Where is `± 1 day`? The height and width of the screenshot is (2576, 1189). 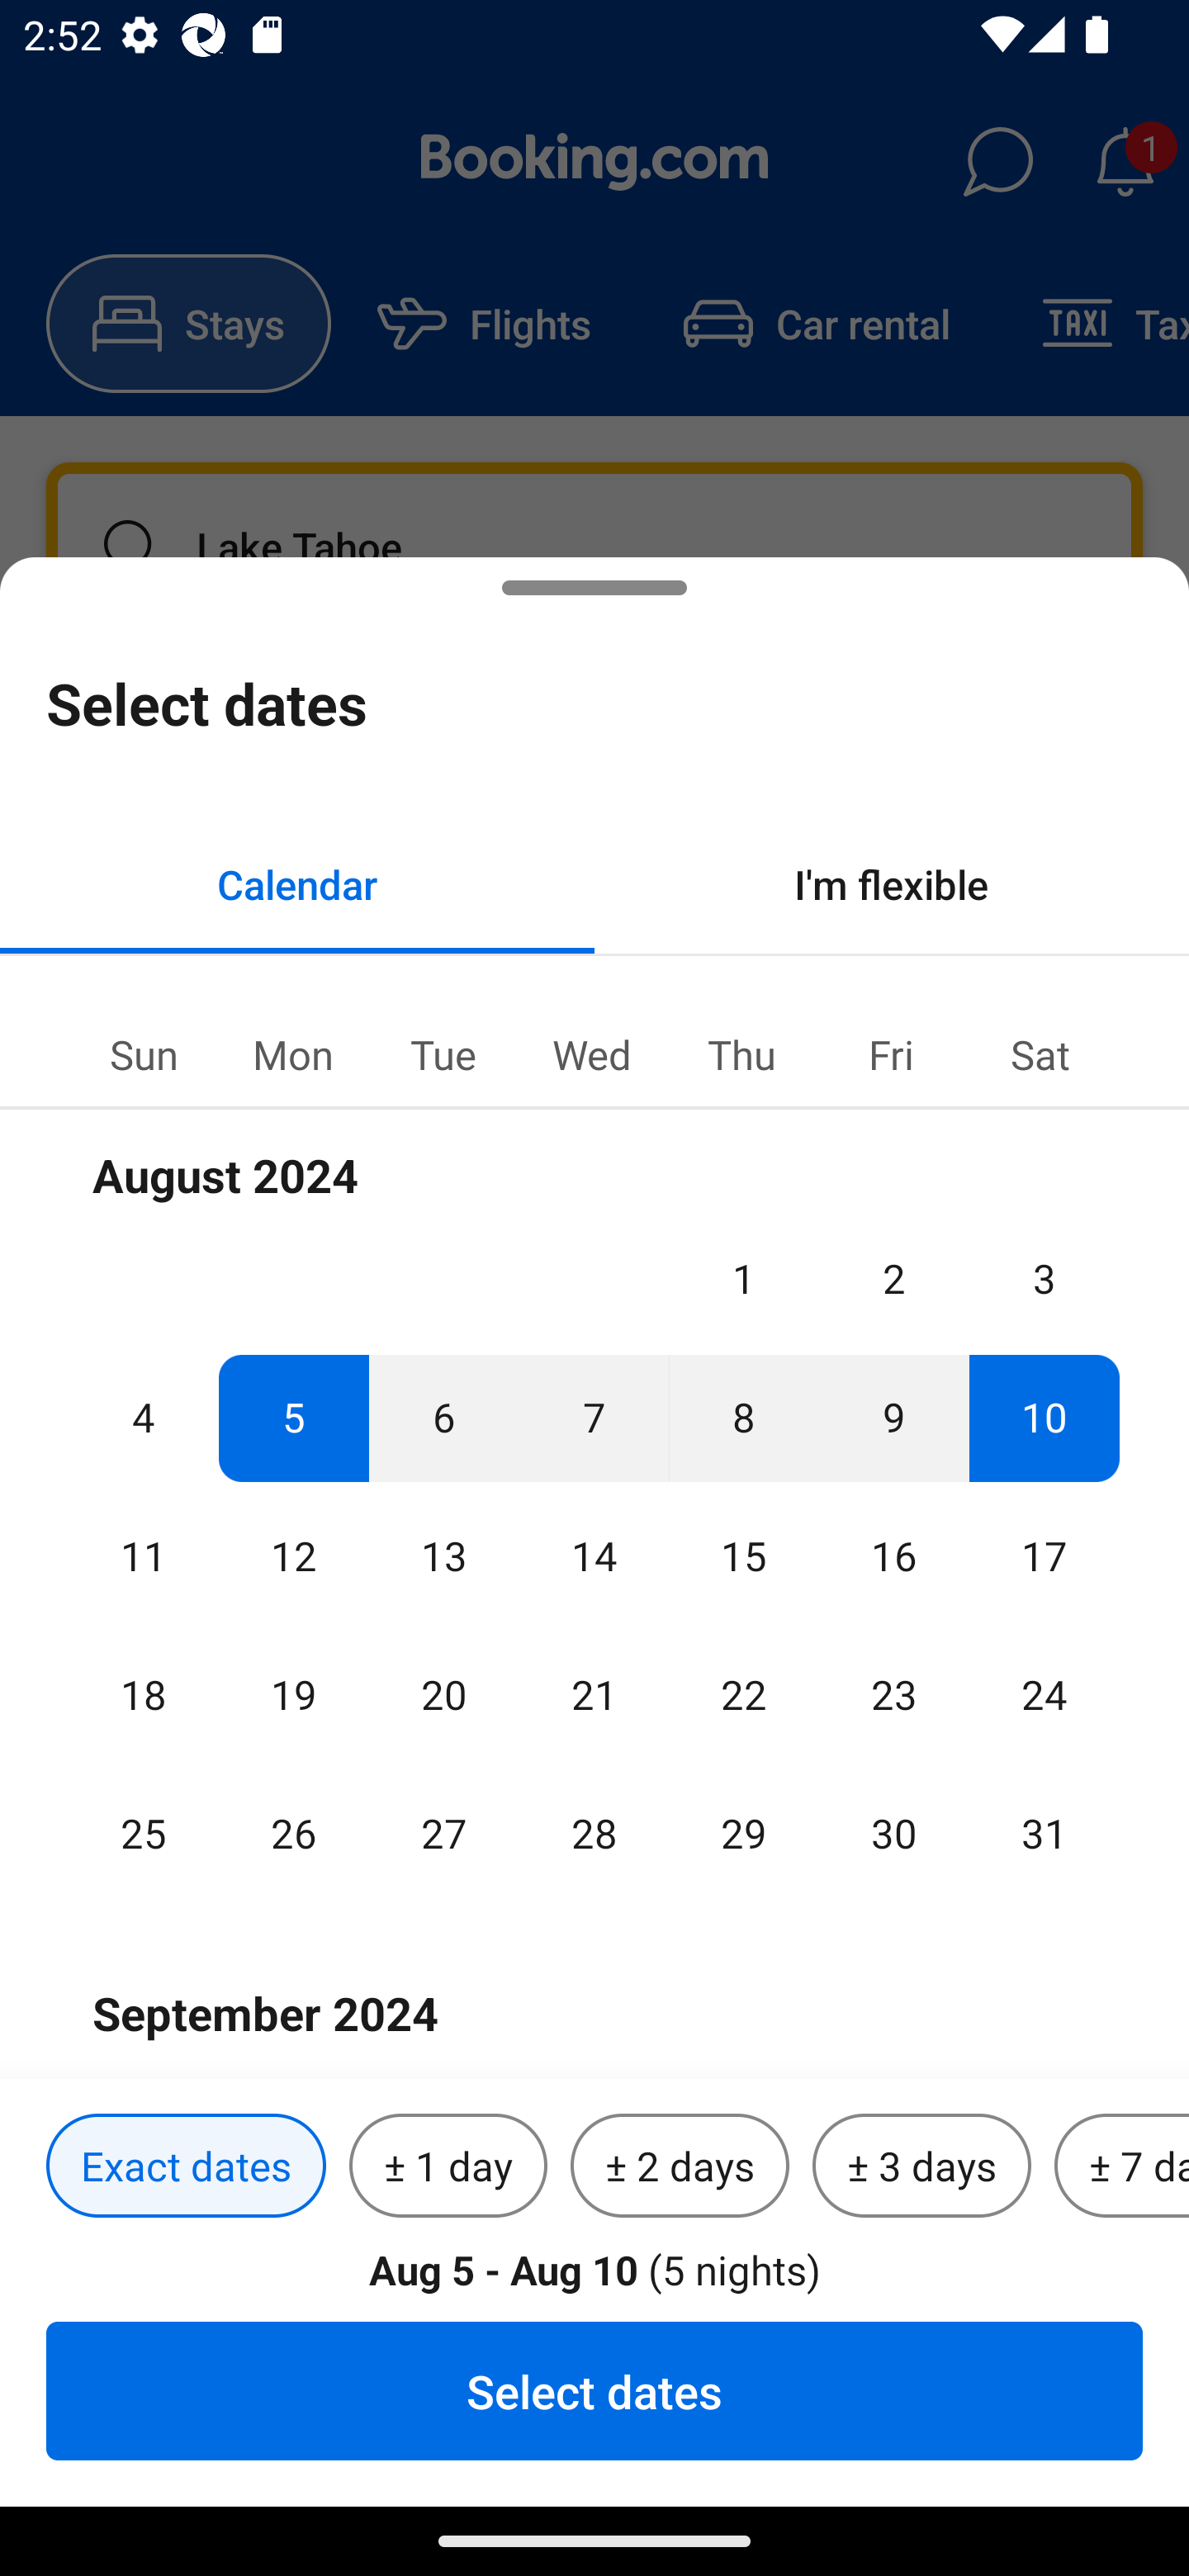
± 1 day is located at coordinates (448, 2166).